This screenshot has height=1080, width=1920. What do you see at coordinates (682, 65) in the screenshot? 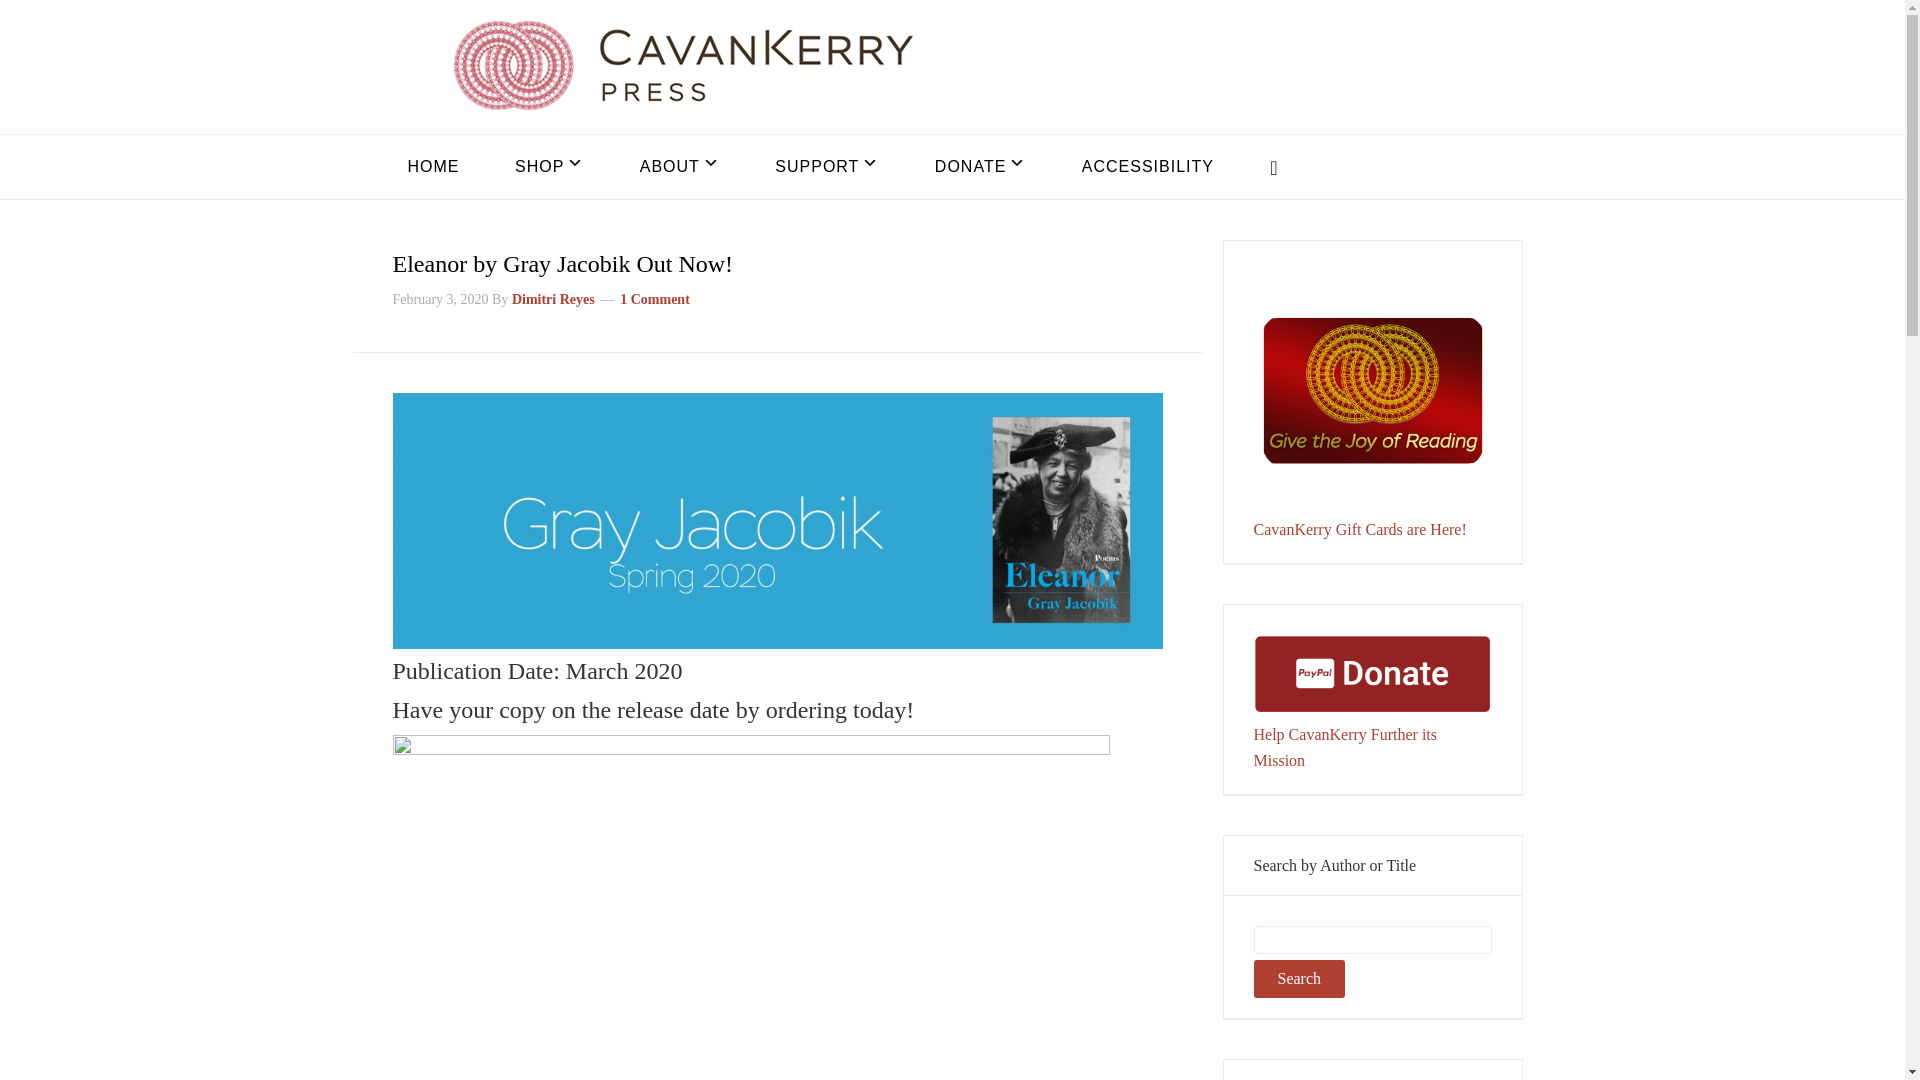
I see `CavanKerry Press` at bounding box center [682, 65].